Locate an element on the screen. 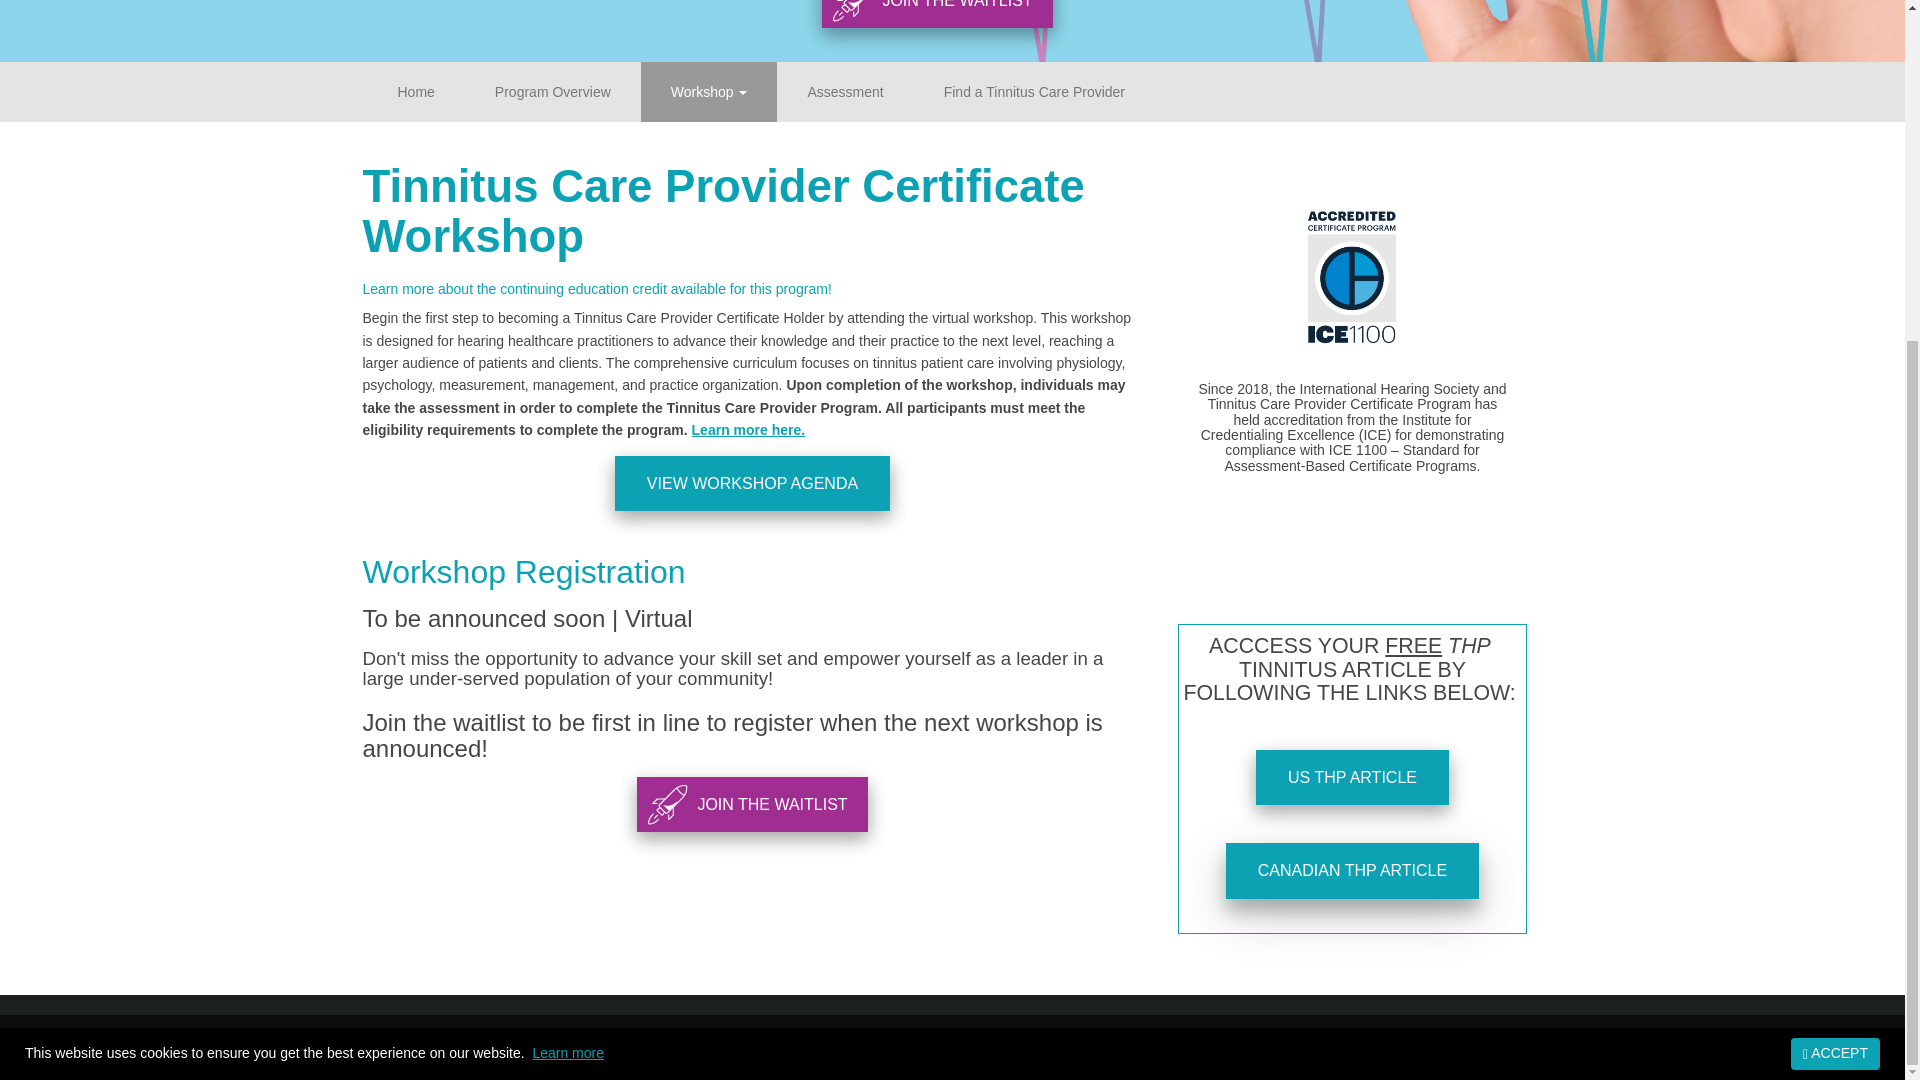  Learn more here. is located at coordinates (748, 430).